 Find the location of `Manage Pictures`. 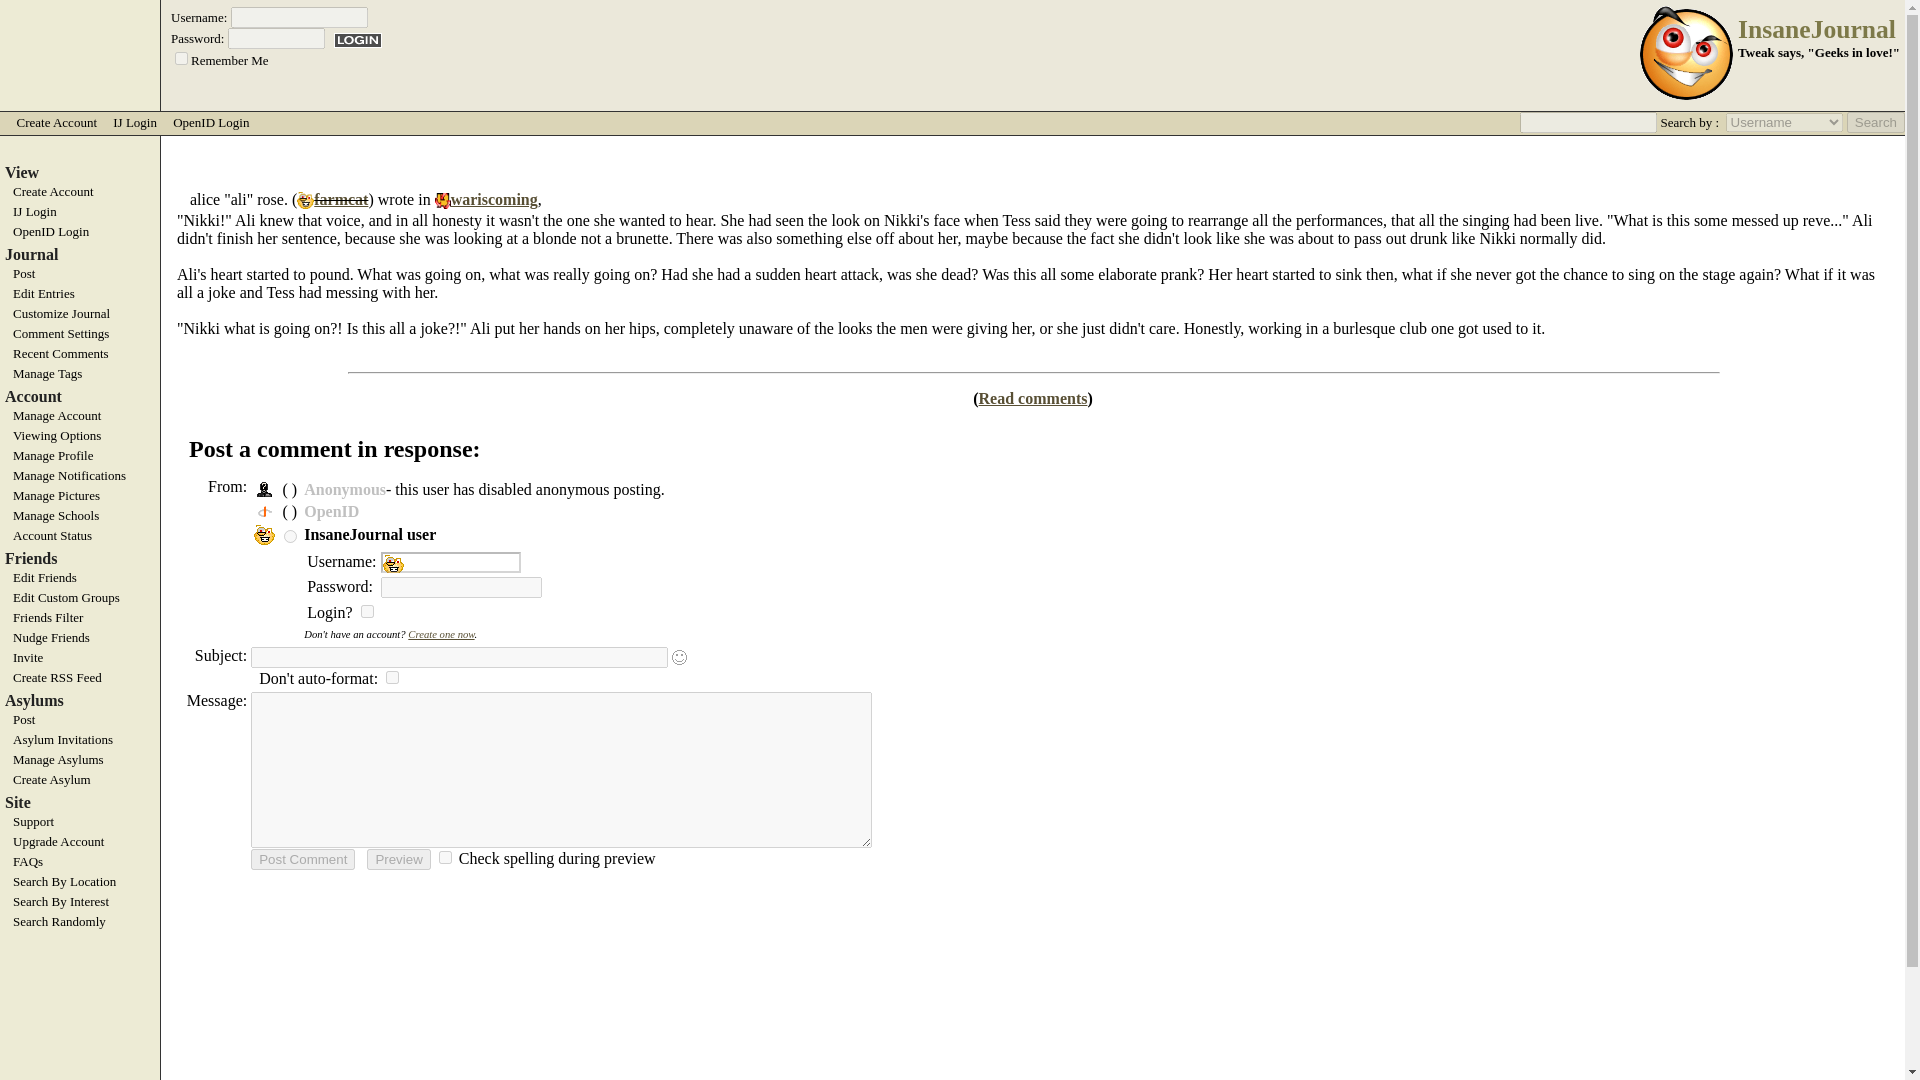

Manage Pictures is located at coordinates (80, 496).